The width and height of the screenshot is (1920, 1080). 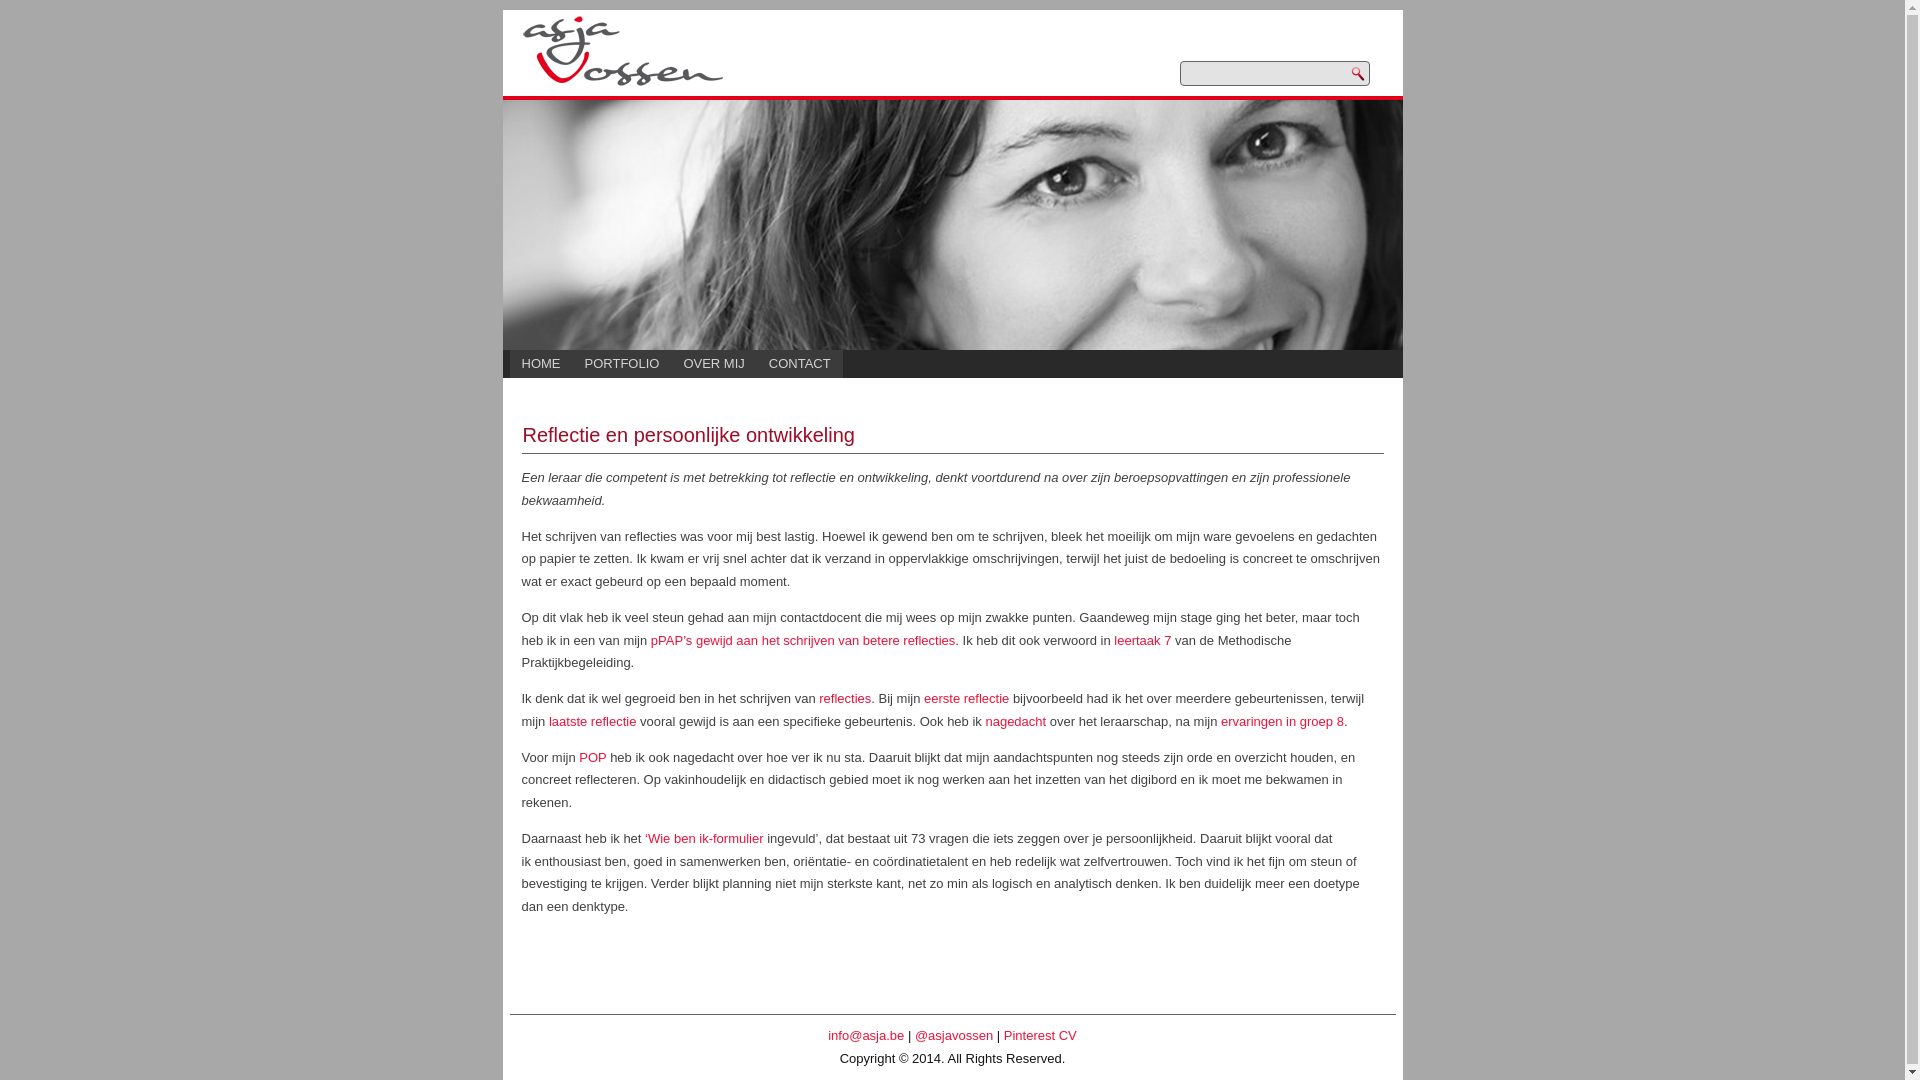 What do you see at coordinates (800, 364) in the screenshot?
I see `CONTACT` at bounding box center [800, 364].